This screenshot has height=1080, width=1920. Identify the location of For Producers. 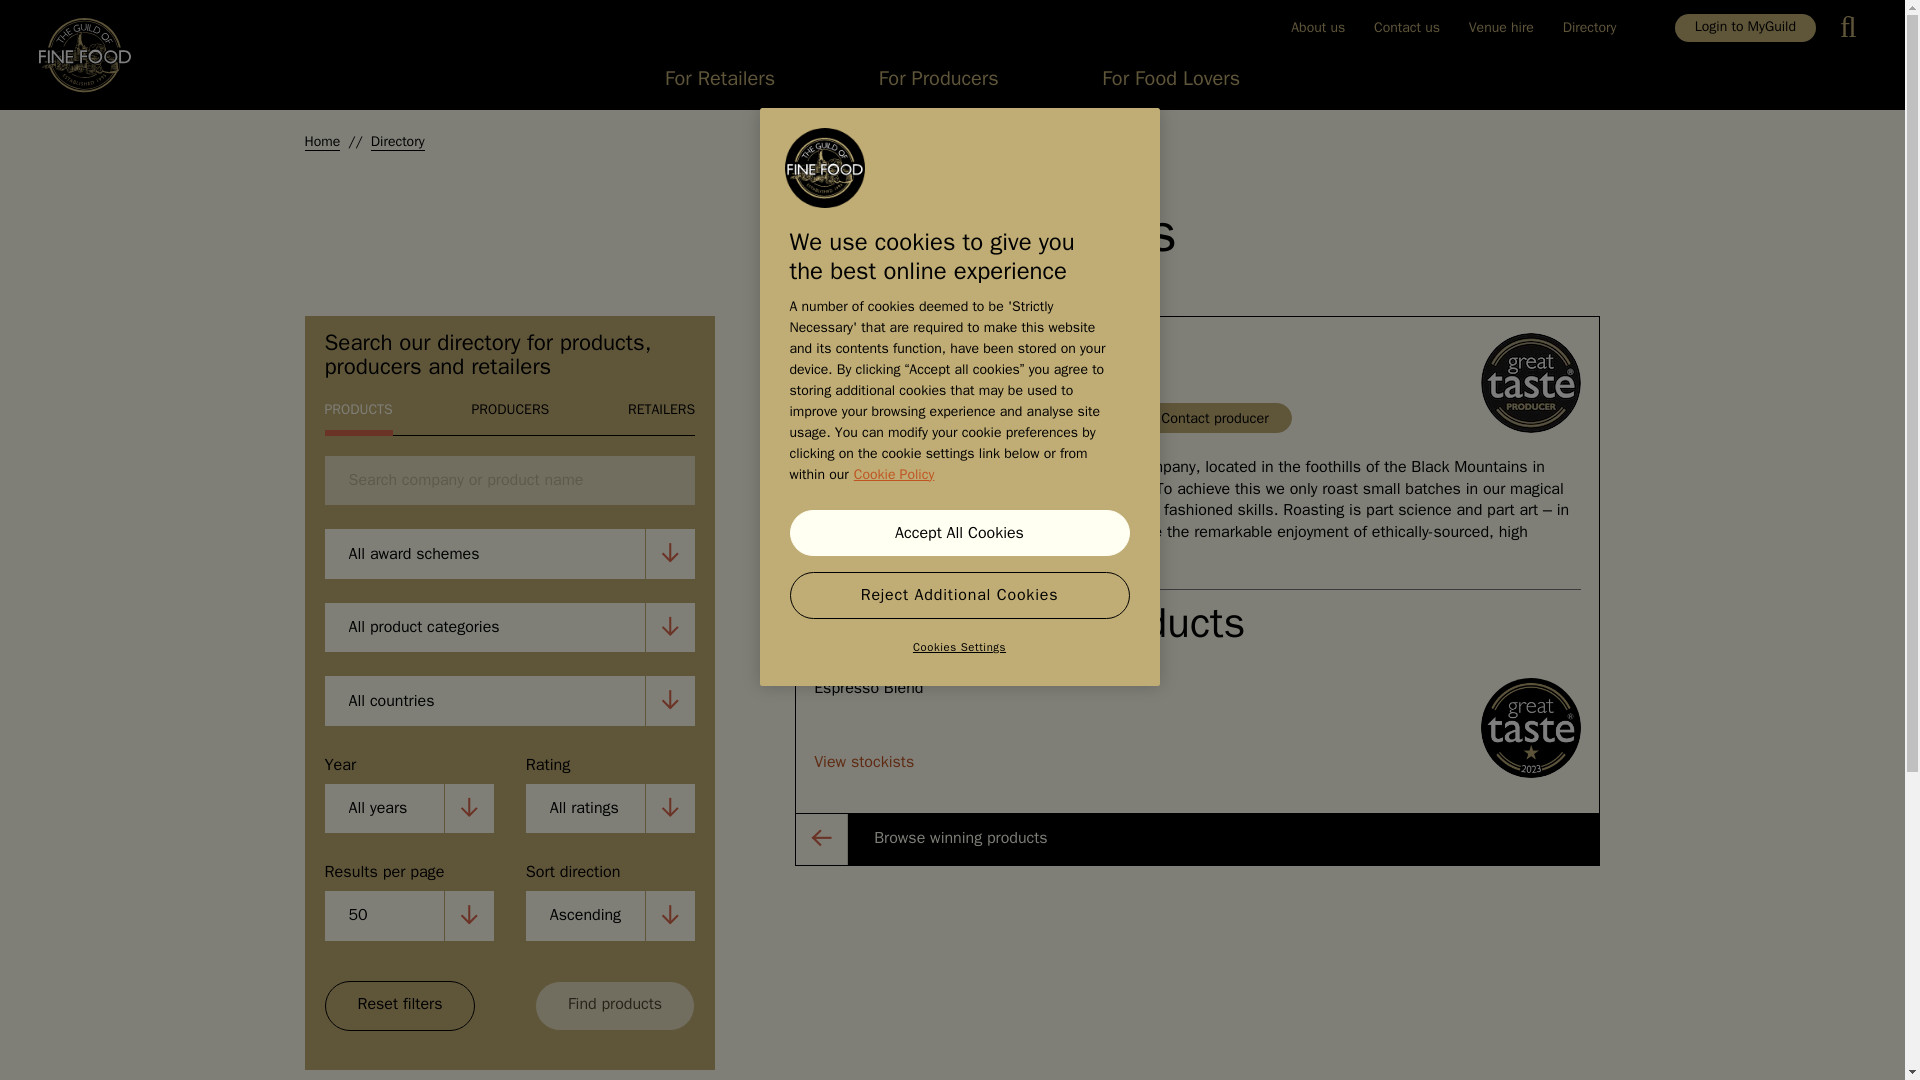
(938, 84).